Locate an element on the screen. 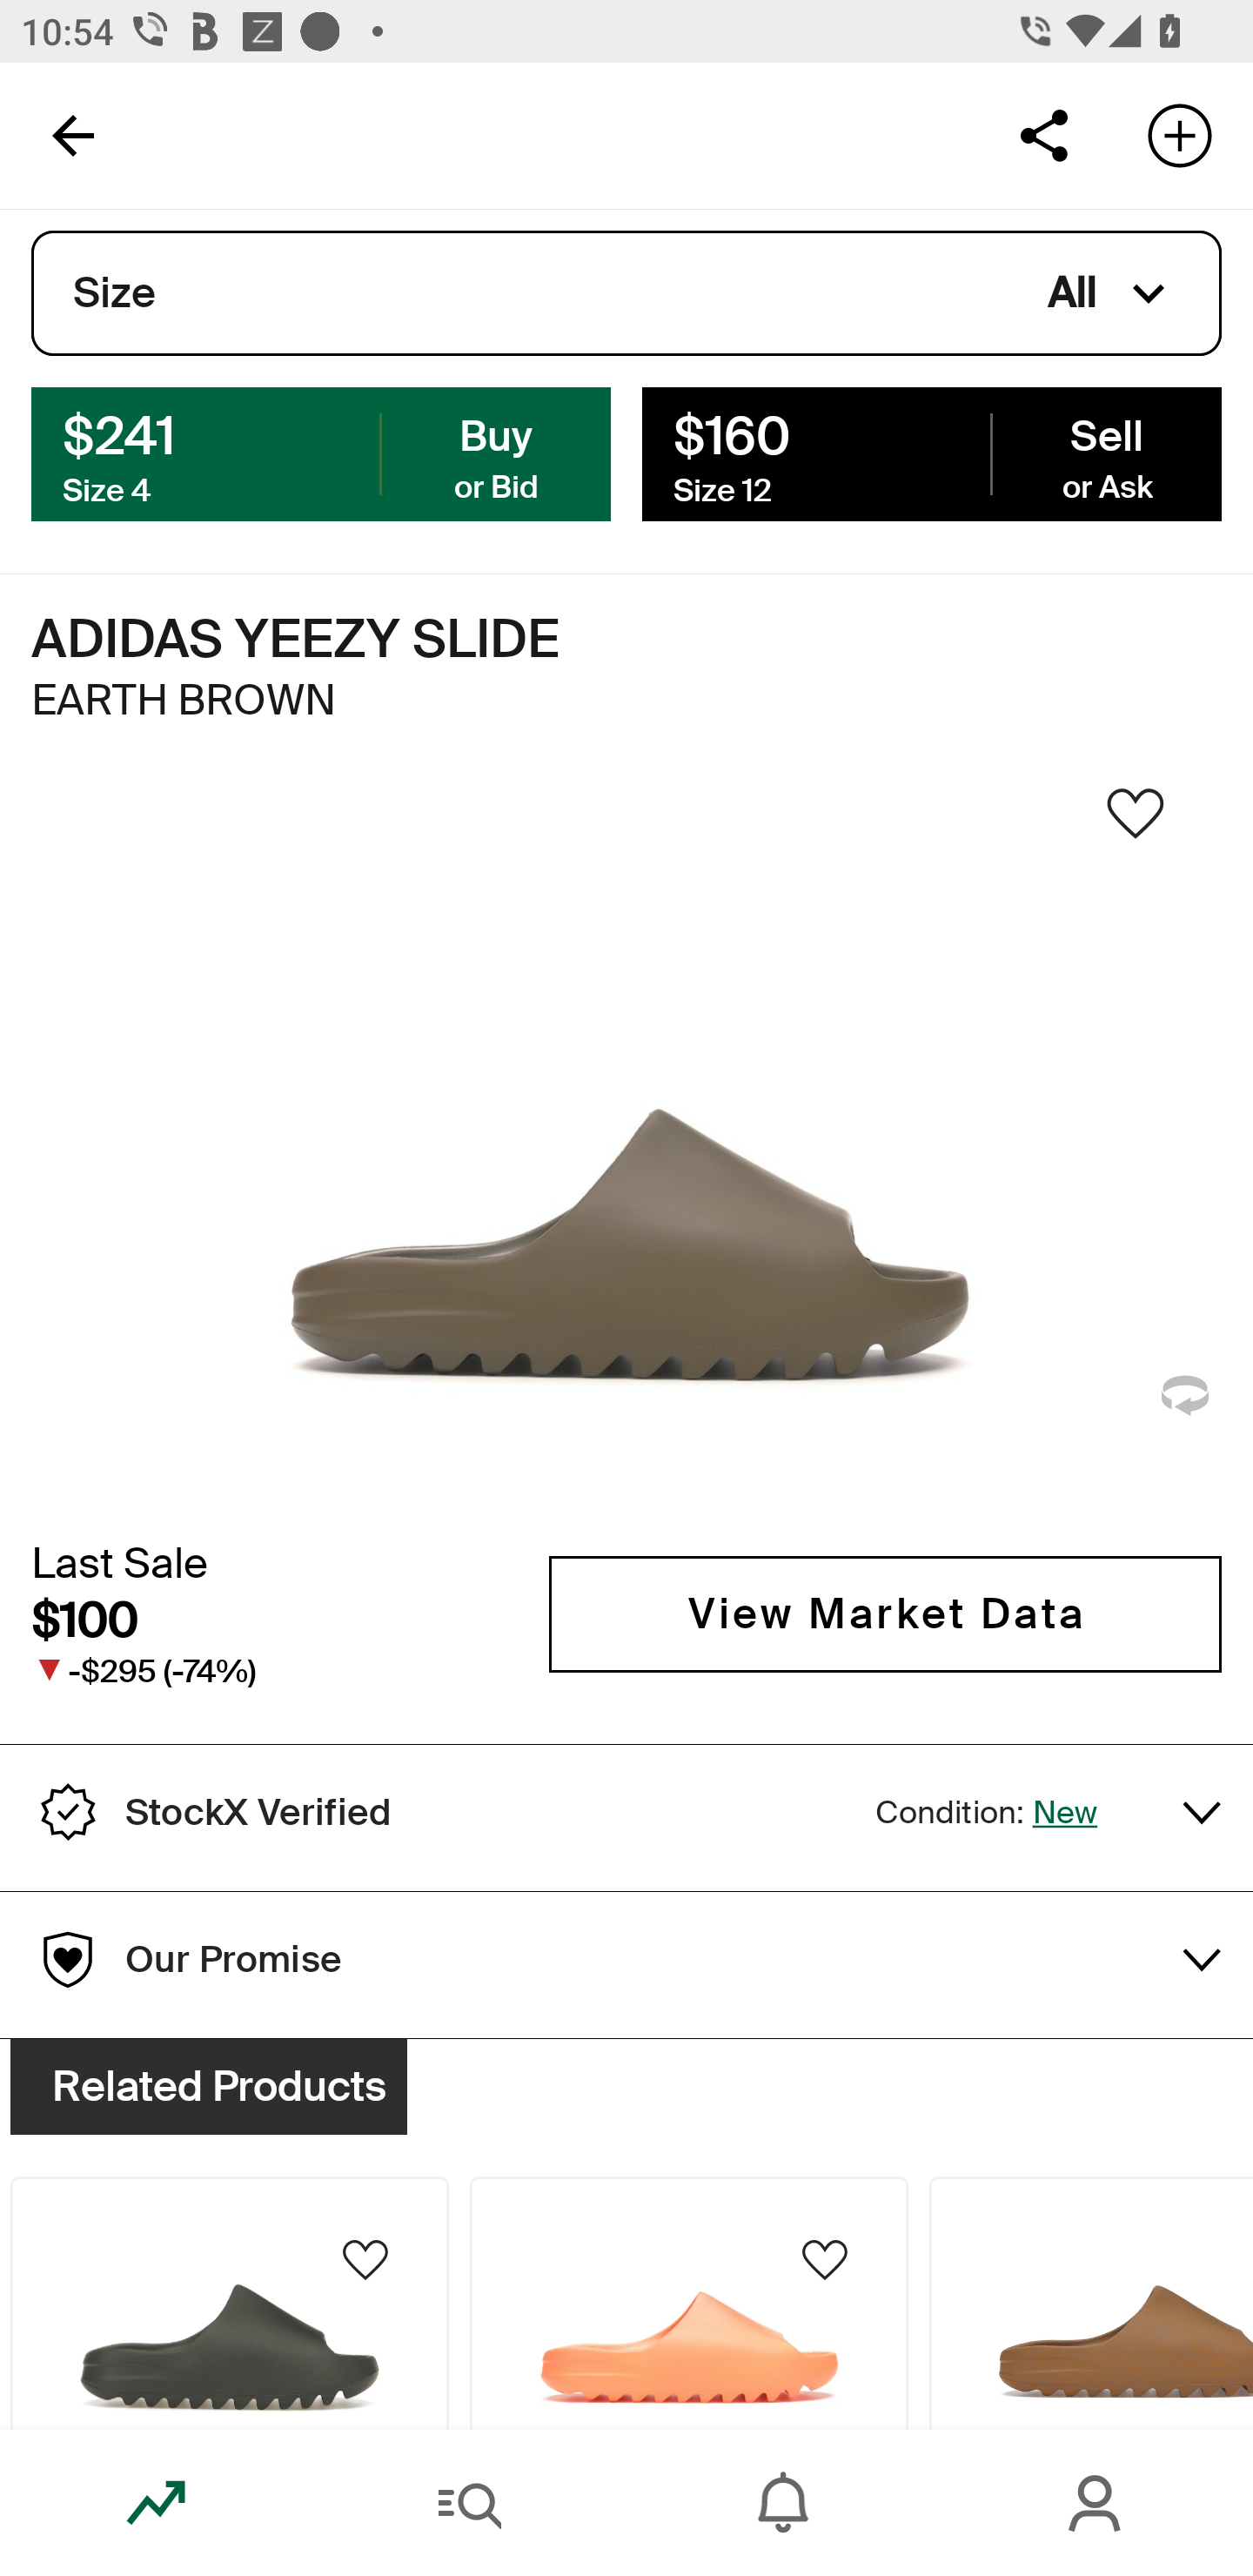 Image resolution: width=1253 pixels, height=2576 pixels. Add is located at coordinates (1180, 134).